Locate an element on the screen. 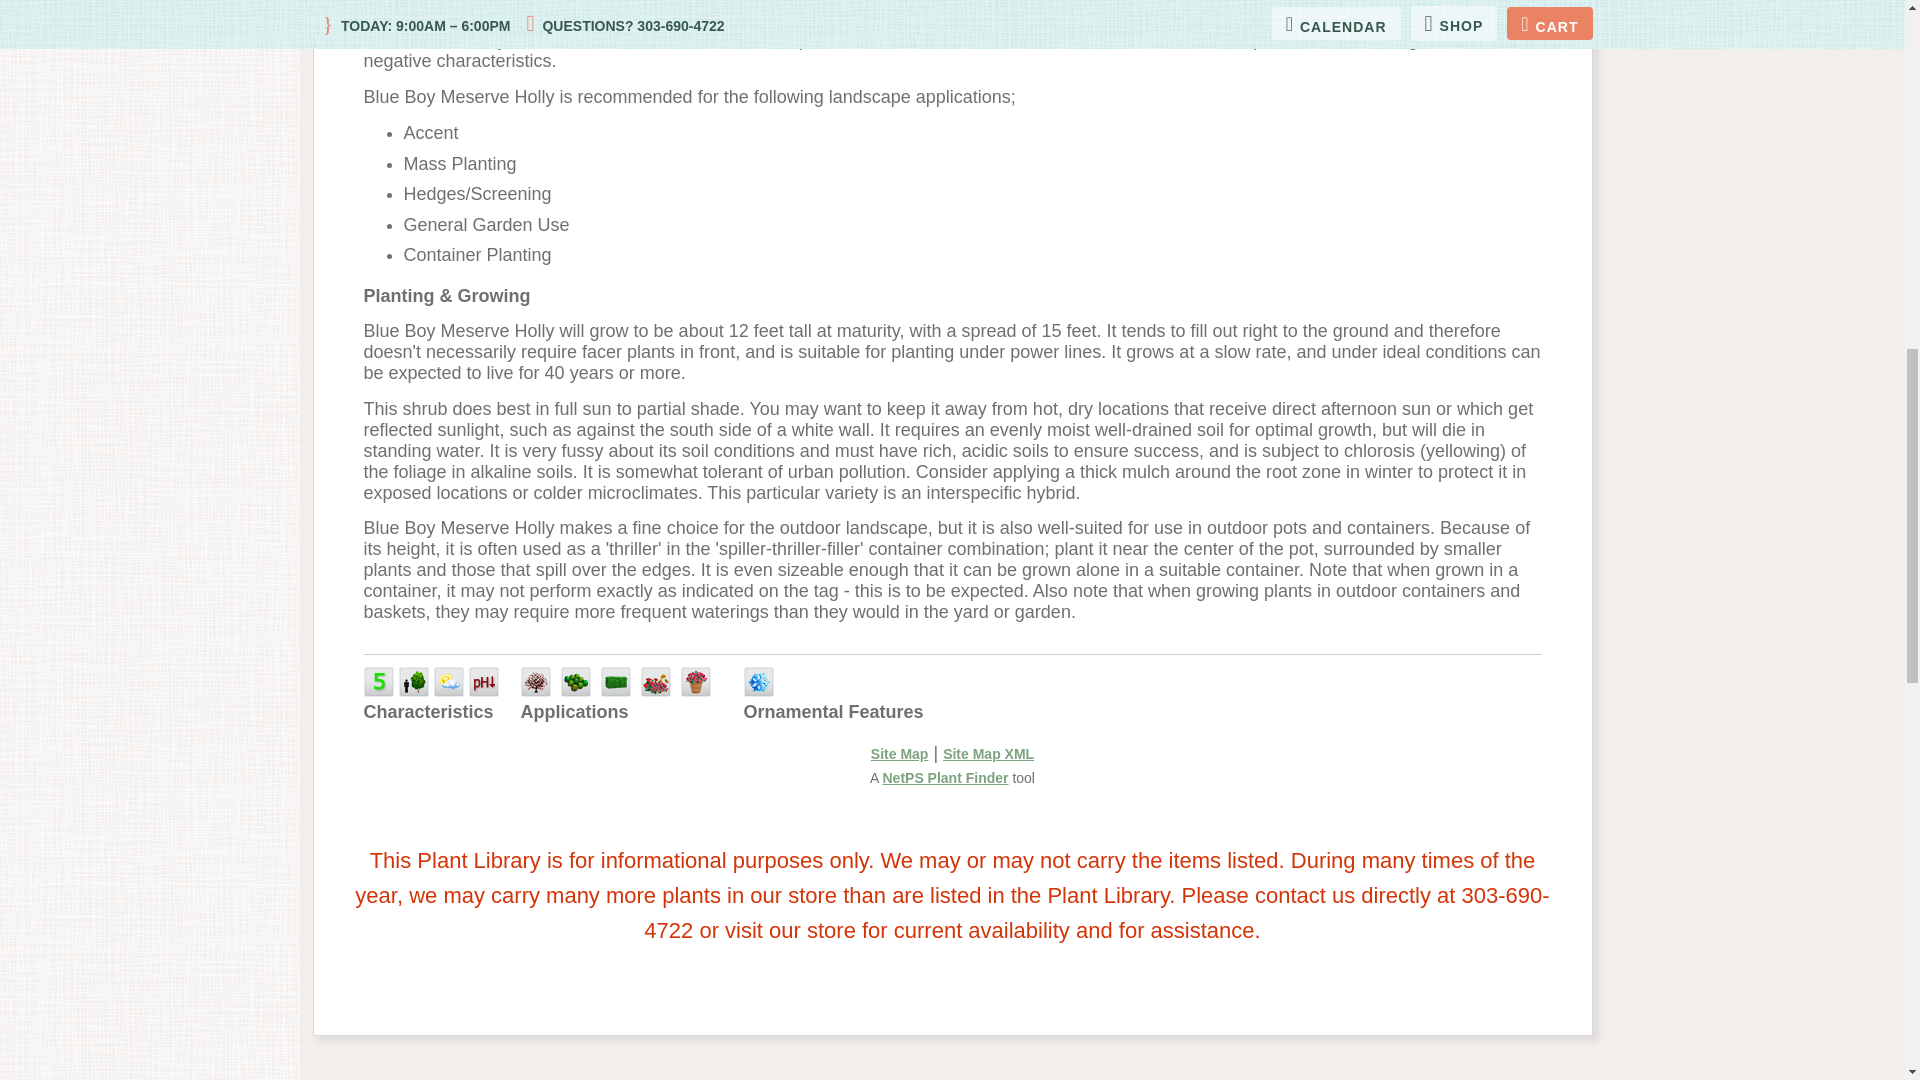  Winter Value is located at coordinates (758, 682).